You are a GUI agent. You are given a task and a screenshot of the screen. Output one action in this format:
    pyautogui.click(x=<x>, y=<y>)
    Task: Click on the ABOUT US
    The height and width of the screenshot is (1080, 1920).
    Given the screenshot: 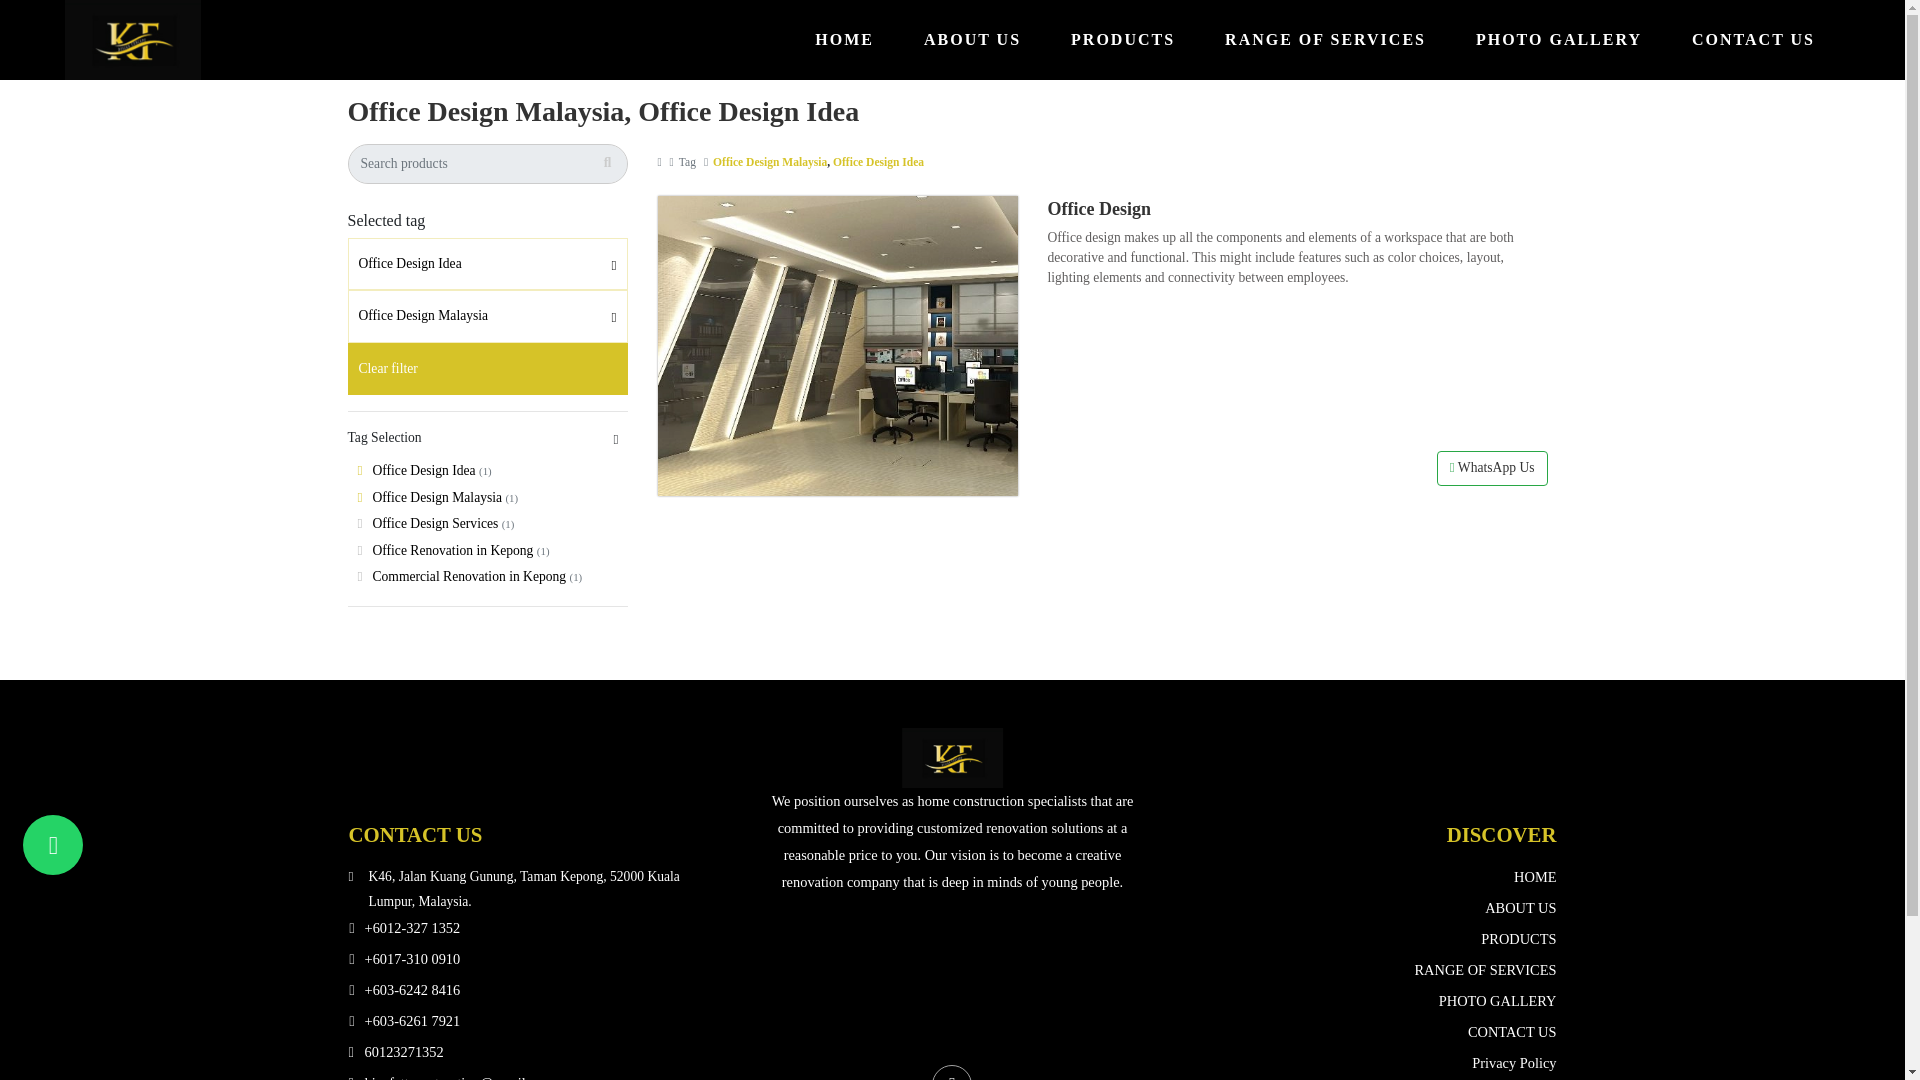 What is the action you would take?
    pyautogui.click(x=972, y=39)
    